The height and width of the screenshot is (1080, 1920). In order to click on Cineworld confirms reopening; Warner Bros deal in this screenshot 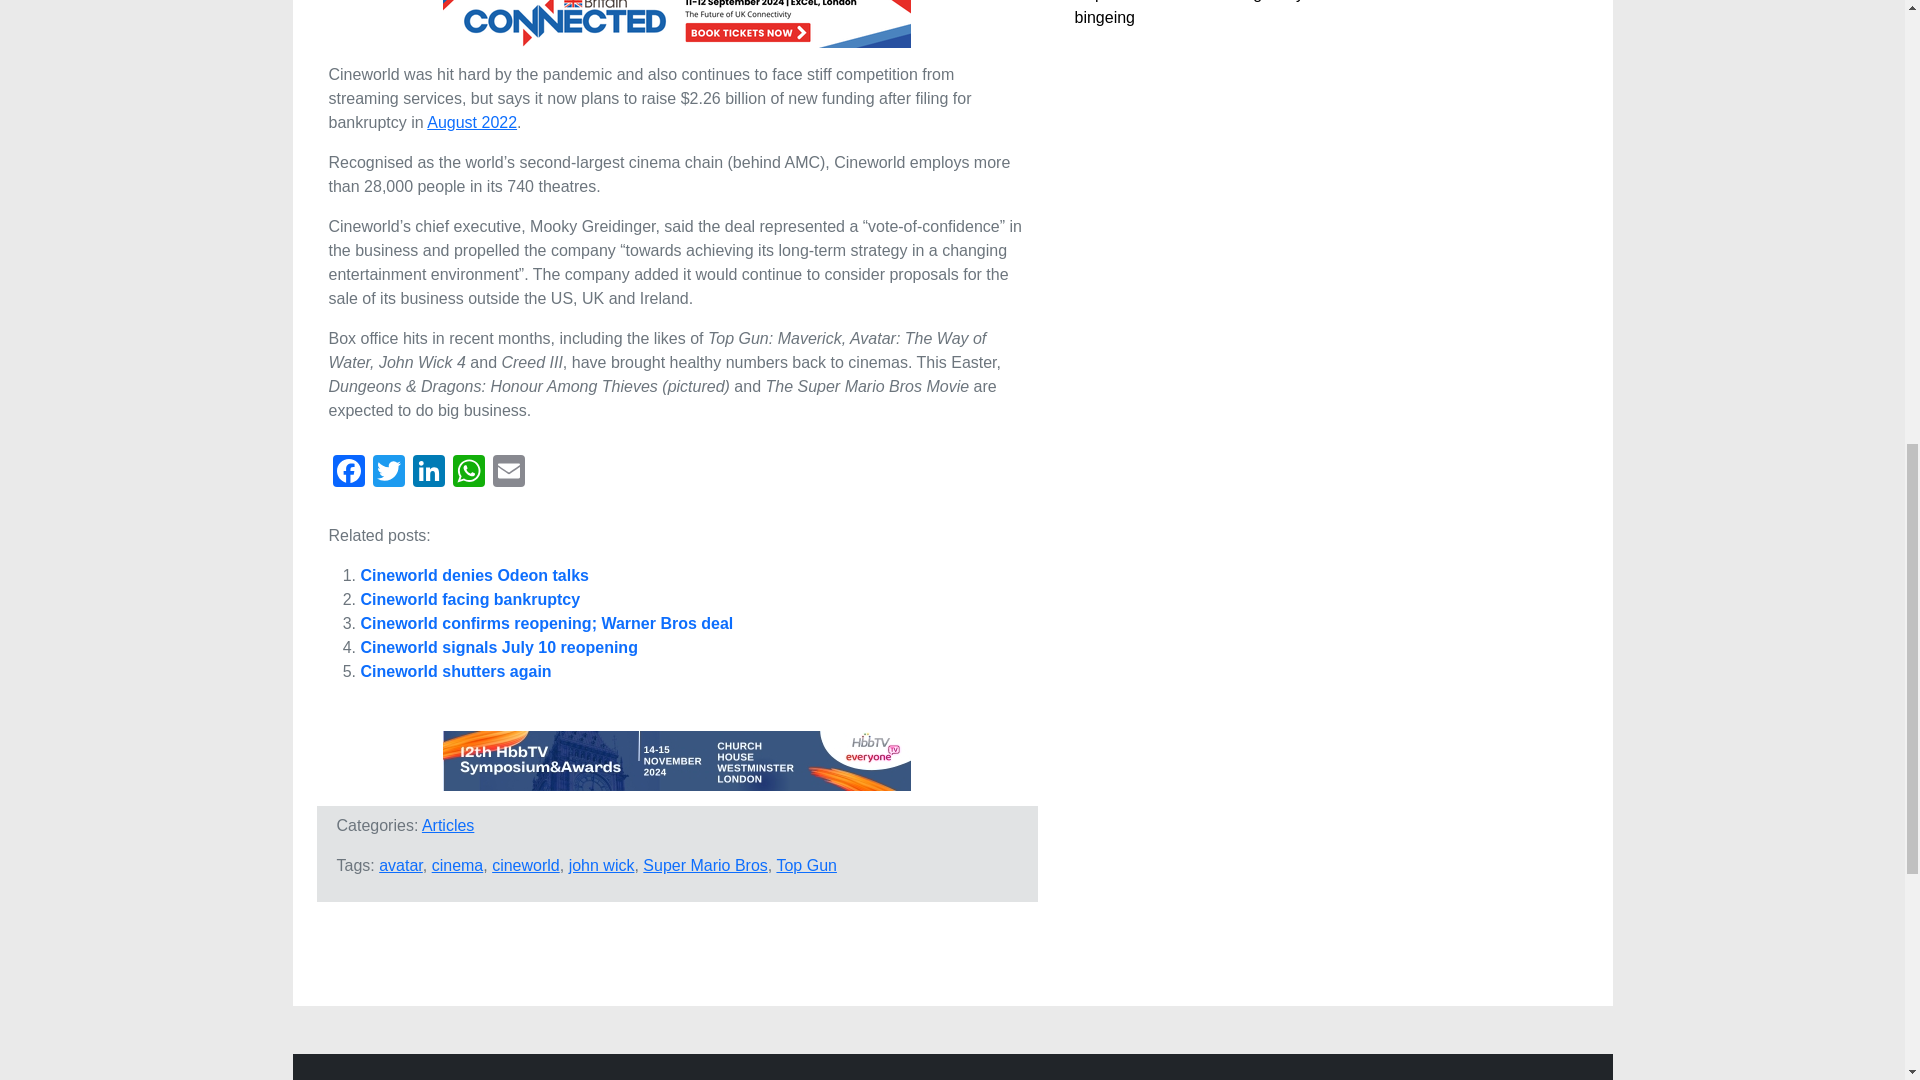, I will do `click(546, 622)`.